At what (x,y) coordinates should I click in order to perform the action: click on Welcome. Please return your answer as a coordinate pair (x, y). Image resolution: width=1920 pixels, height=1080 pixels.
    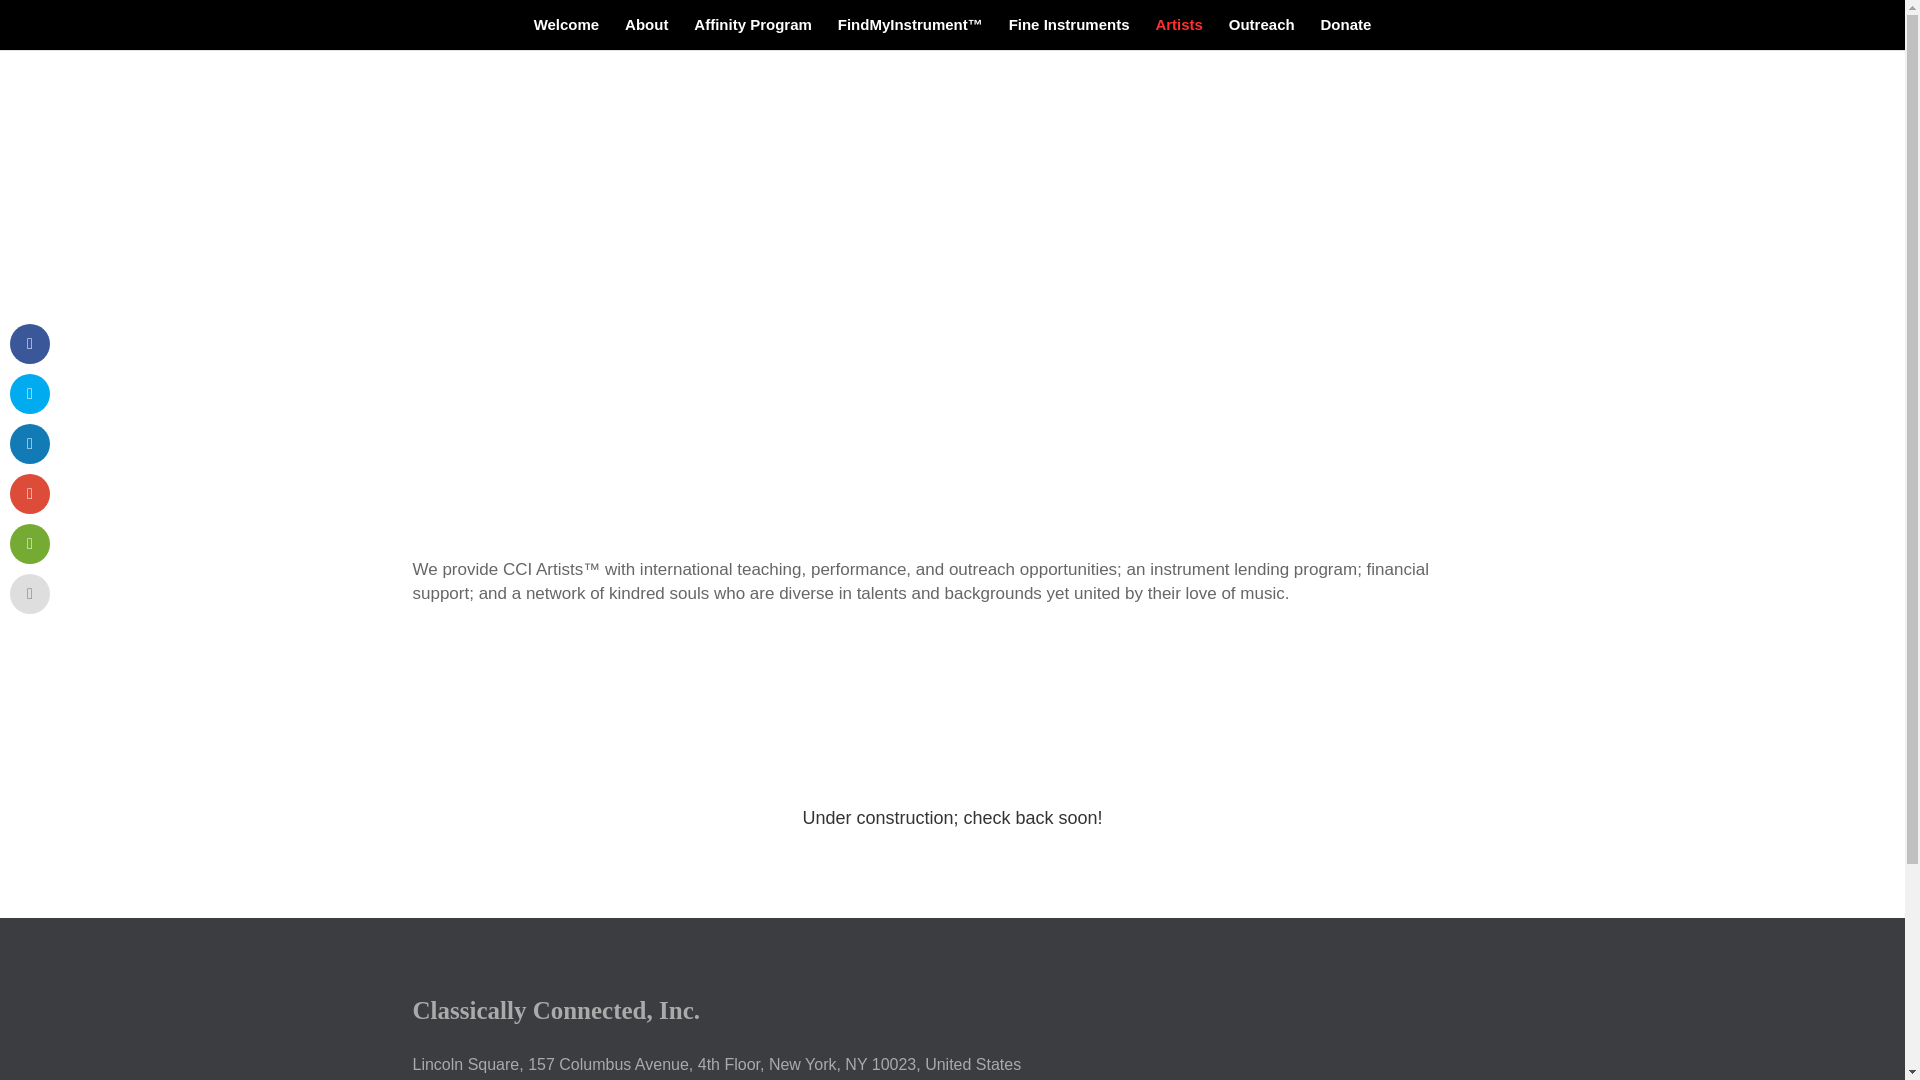
    Looking at the image, I should click on (566, 34).